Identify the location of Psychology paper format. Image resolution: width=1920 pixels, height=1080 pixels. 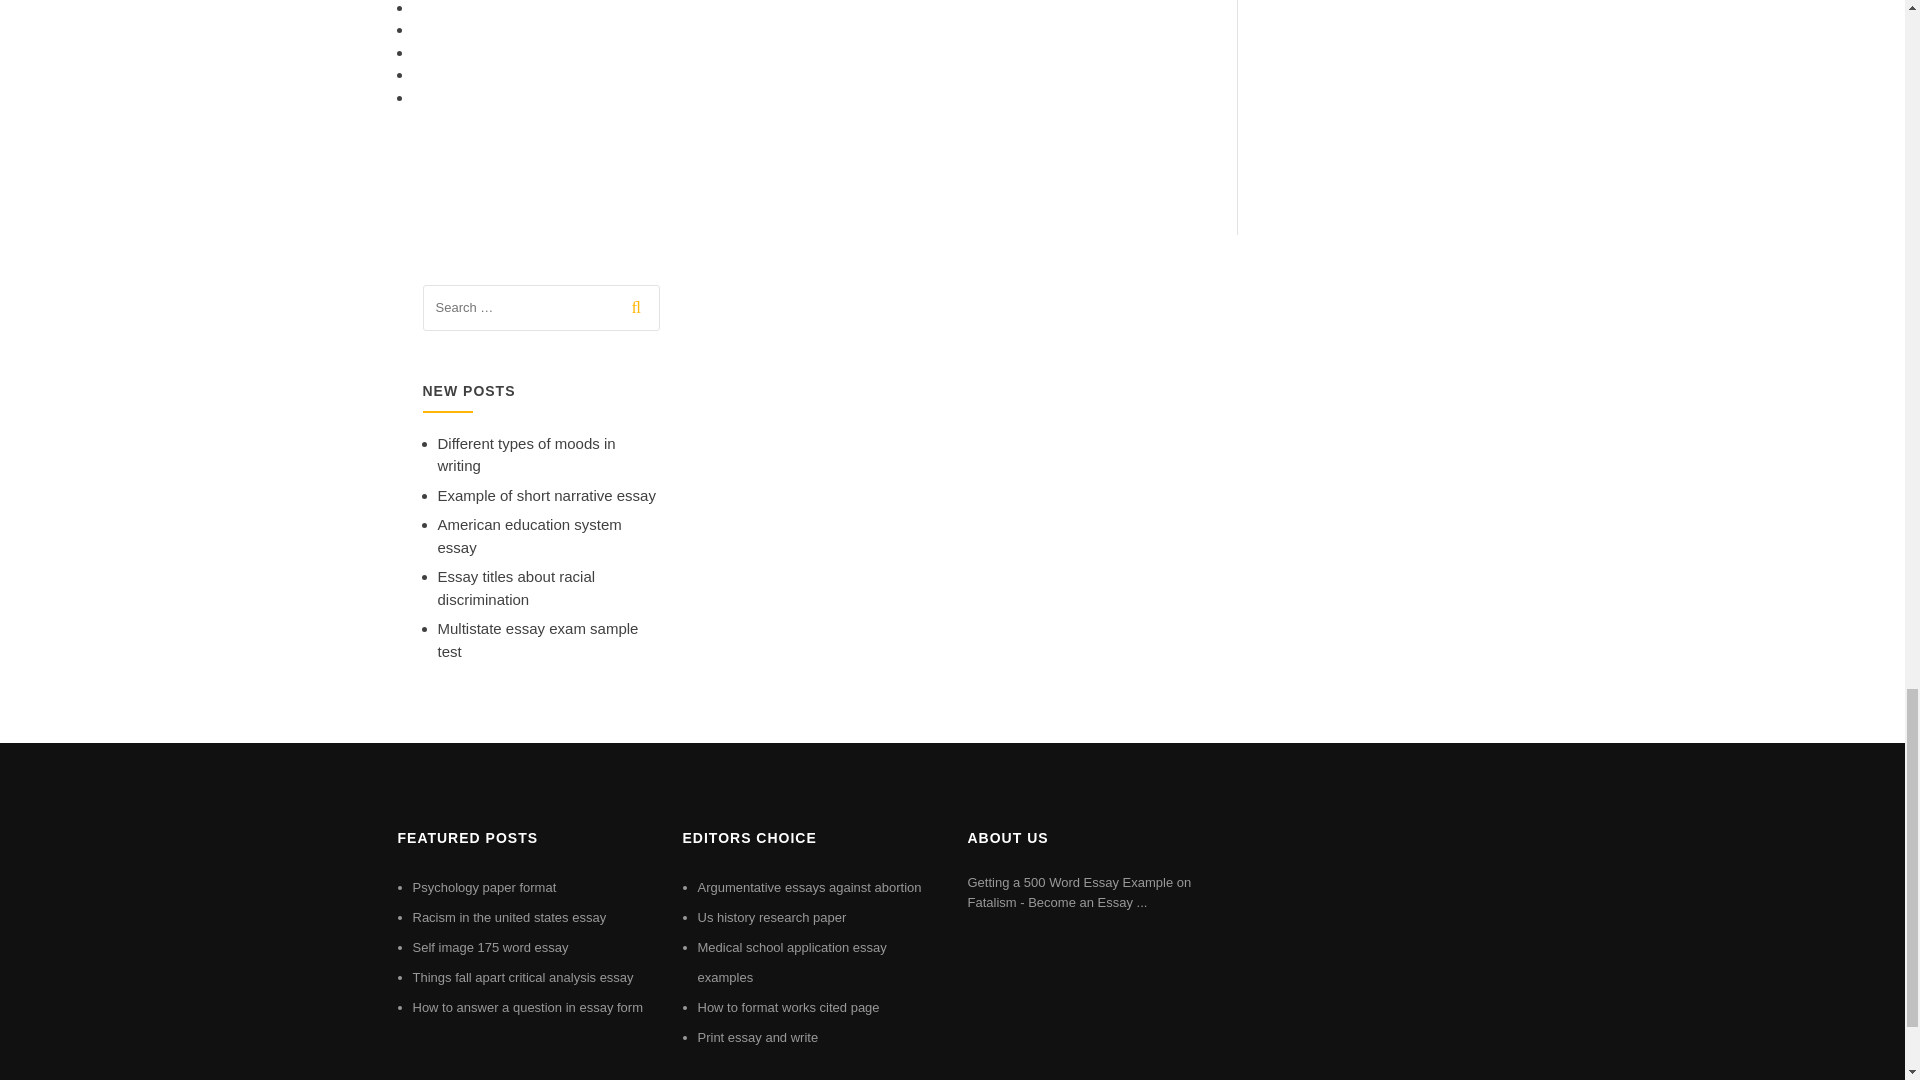
(484, 888).